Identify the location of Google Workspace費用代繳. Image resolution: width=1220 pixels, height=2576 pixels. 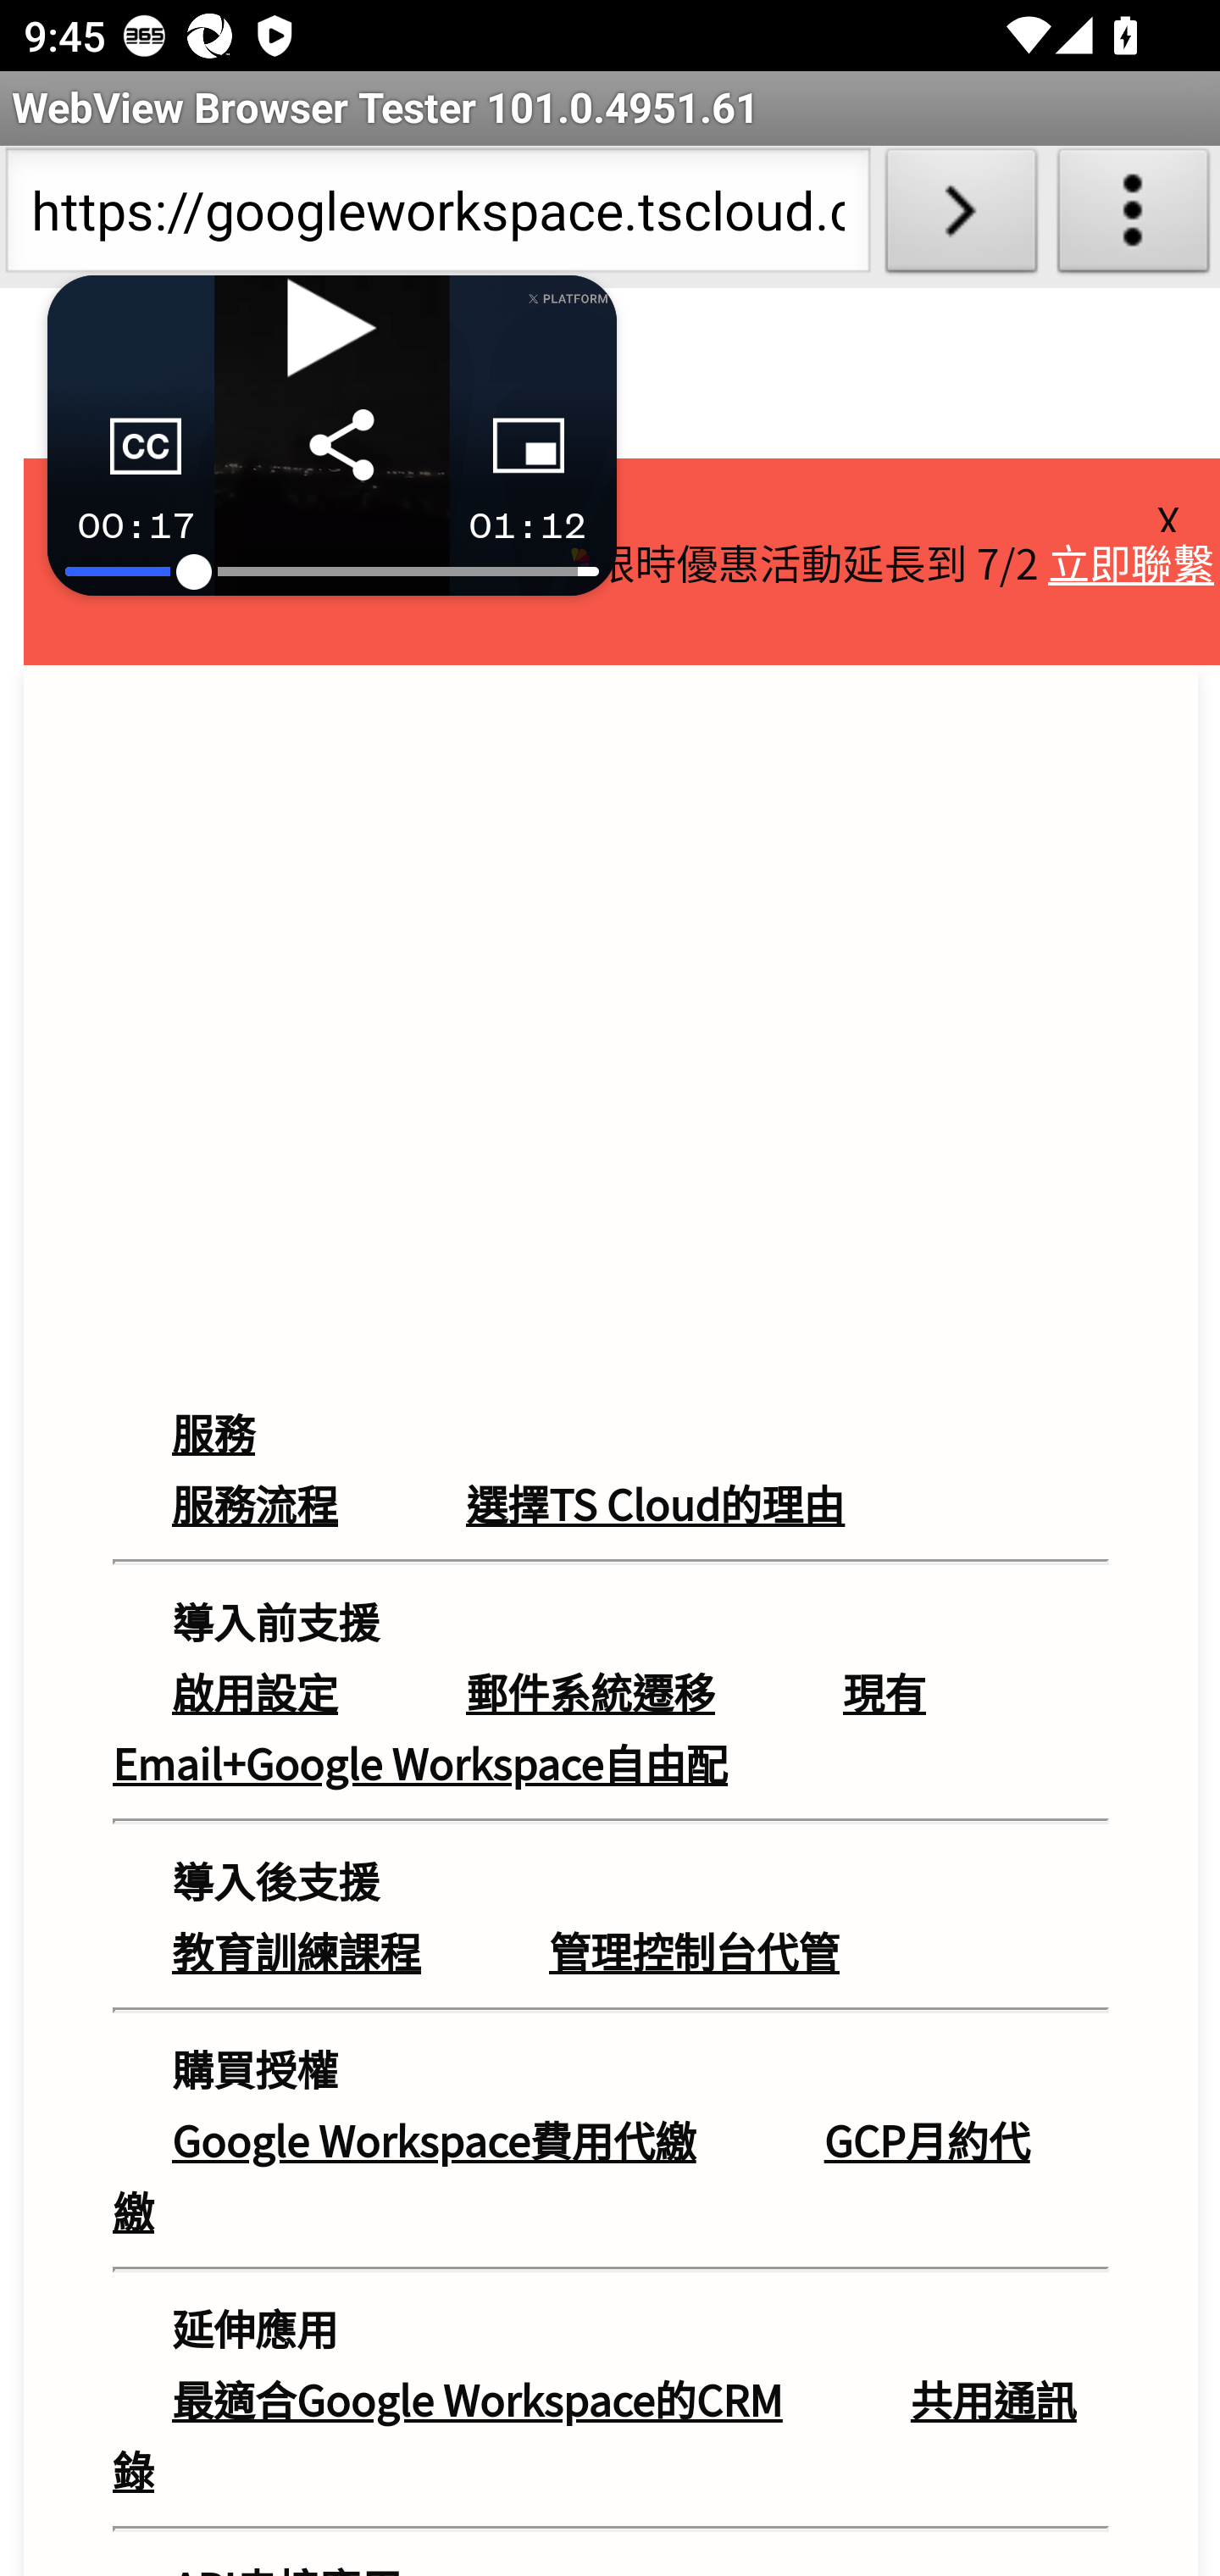
(434, 2140).